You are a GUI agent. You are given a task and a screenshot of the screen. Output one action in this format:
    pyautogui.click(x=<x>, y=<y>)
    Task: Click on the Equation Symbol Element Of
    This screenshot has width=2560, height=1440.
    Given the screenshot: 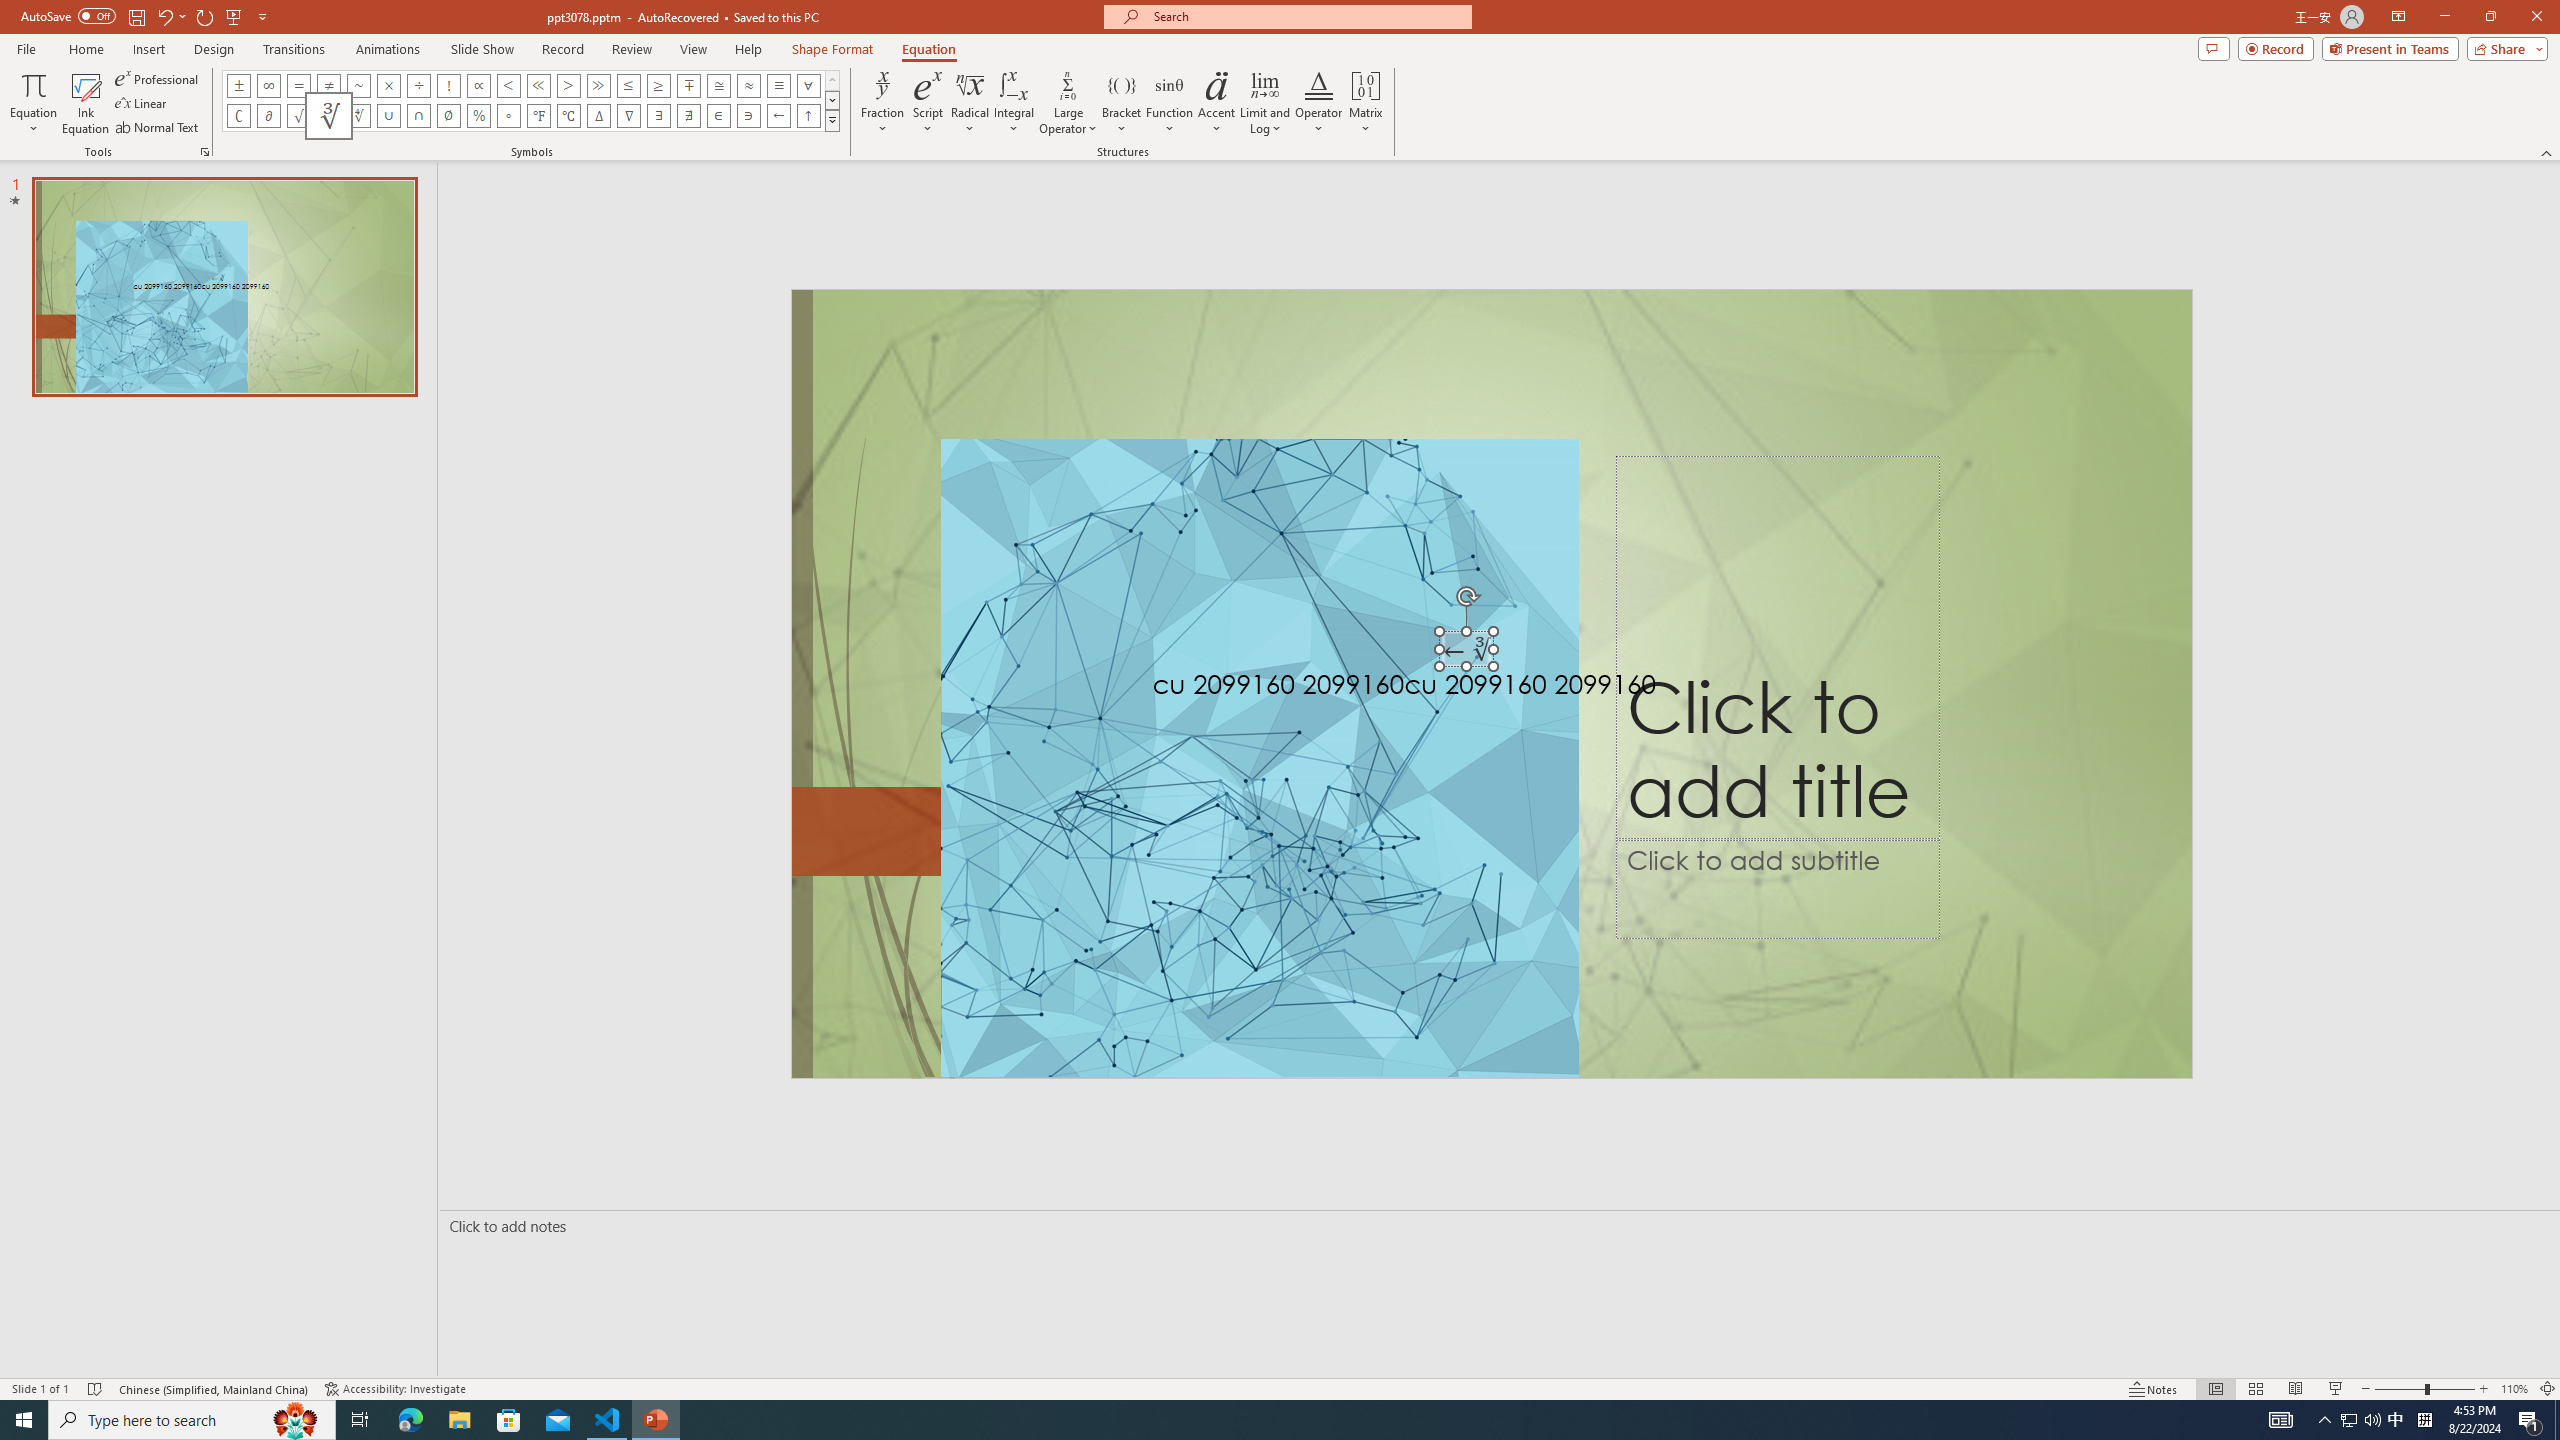 What is the action you would take?
    pyautogui.click(x=719, y=116)
    